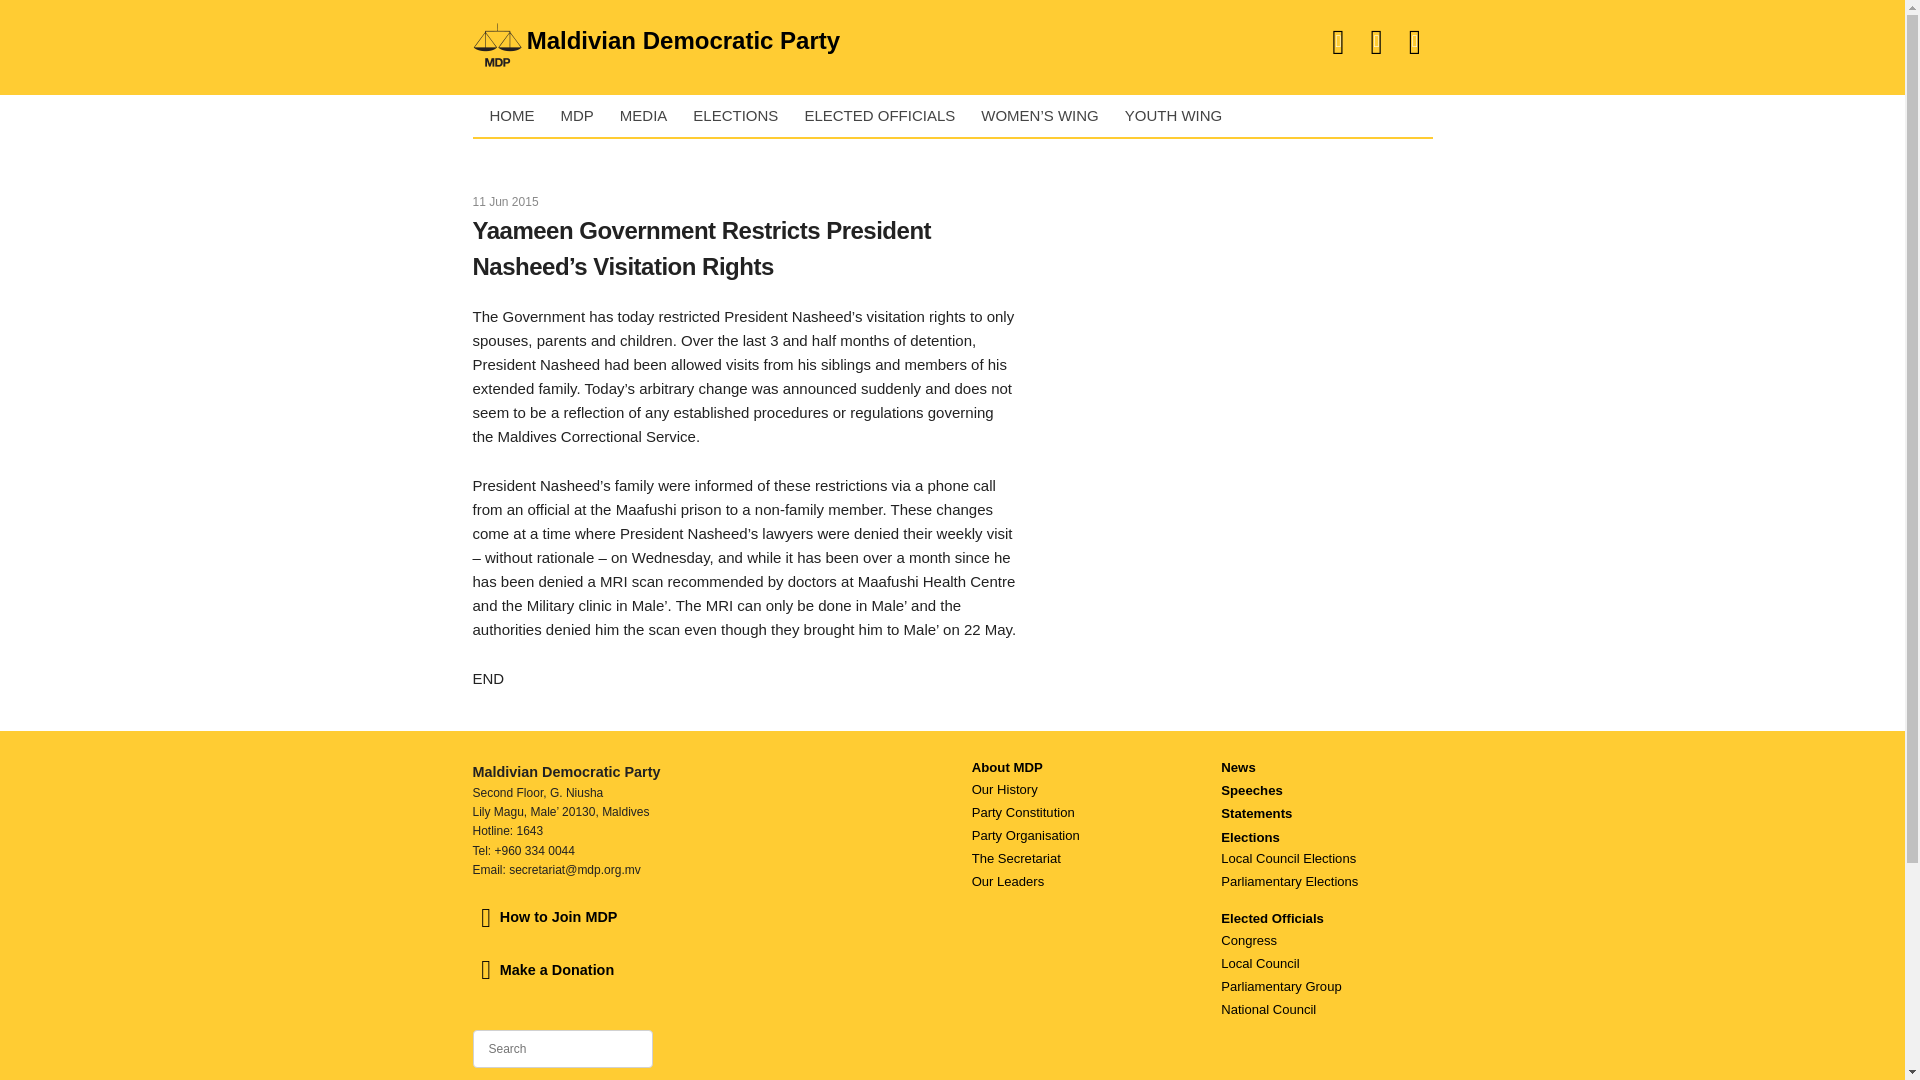 The height and width of the screenshot is (1080, 1920). I want to click on Statements, so click(1256, 812).